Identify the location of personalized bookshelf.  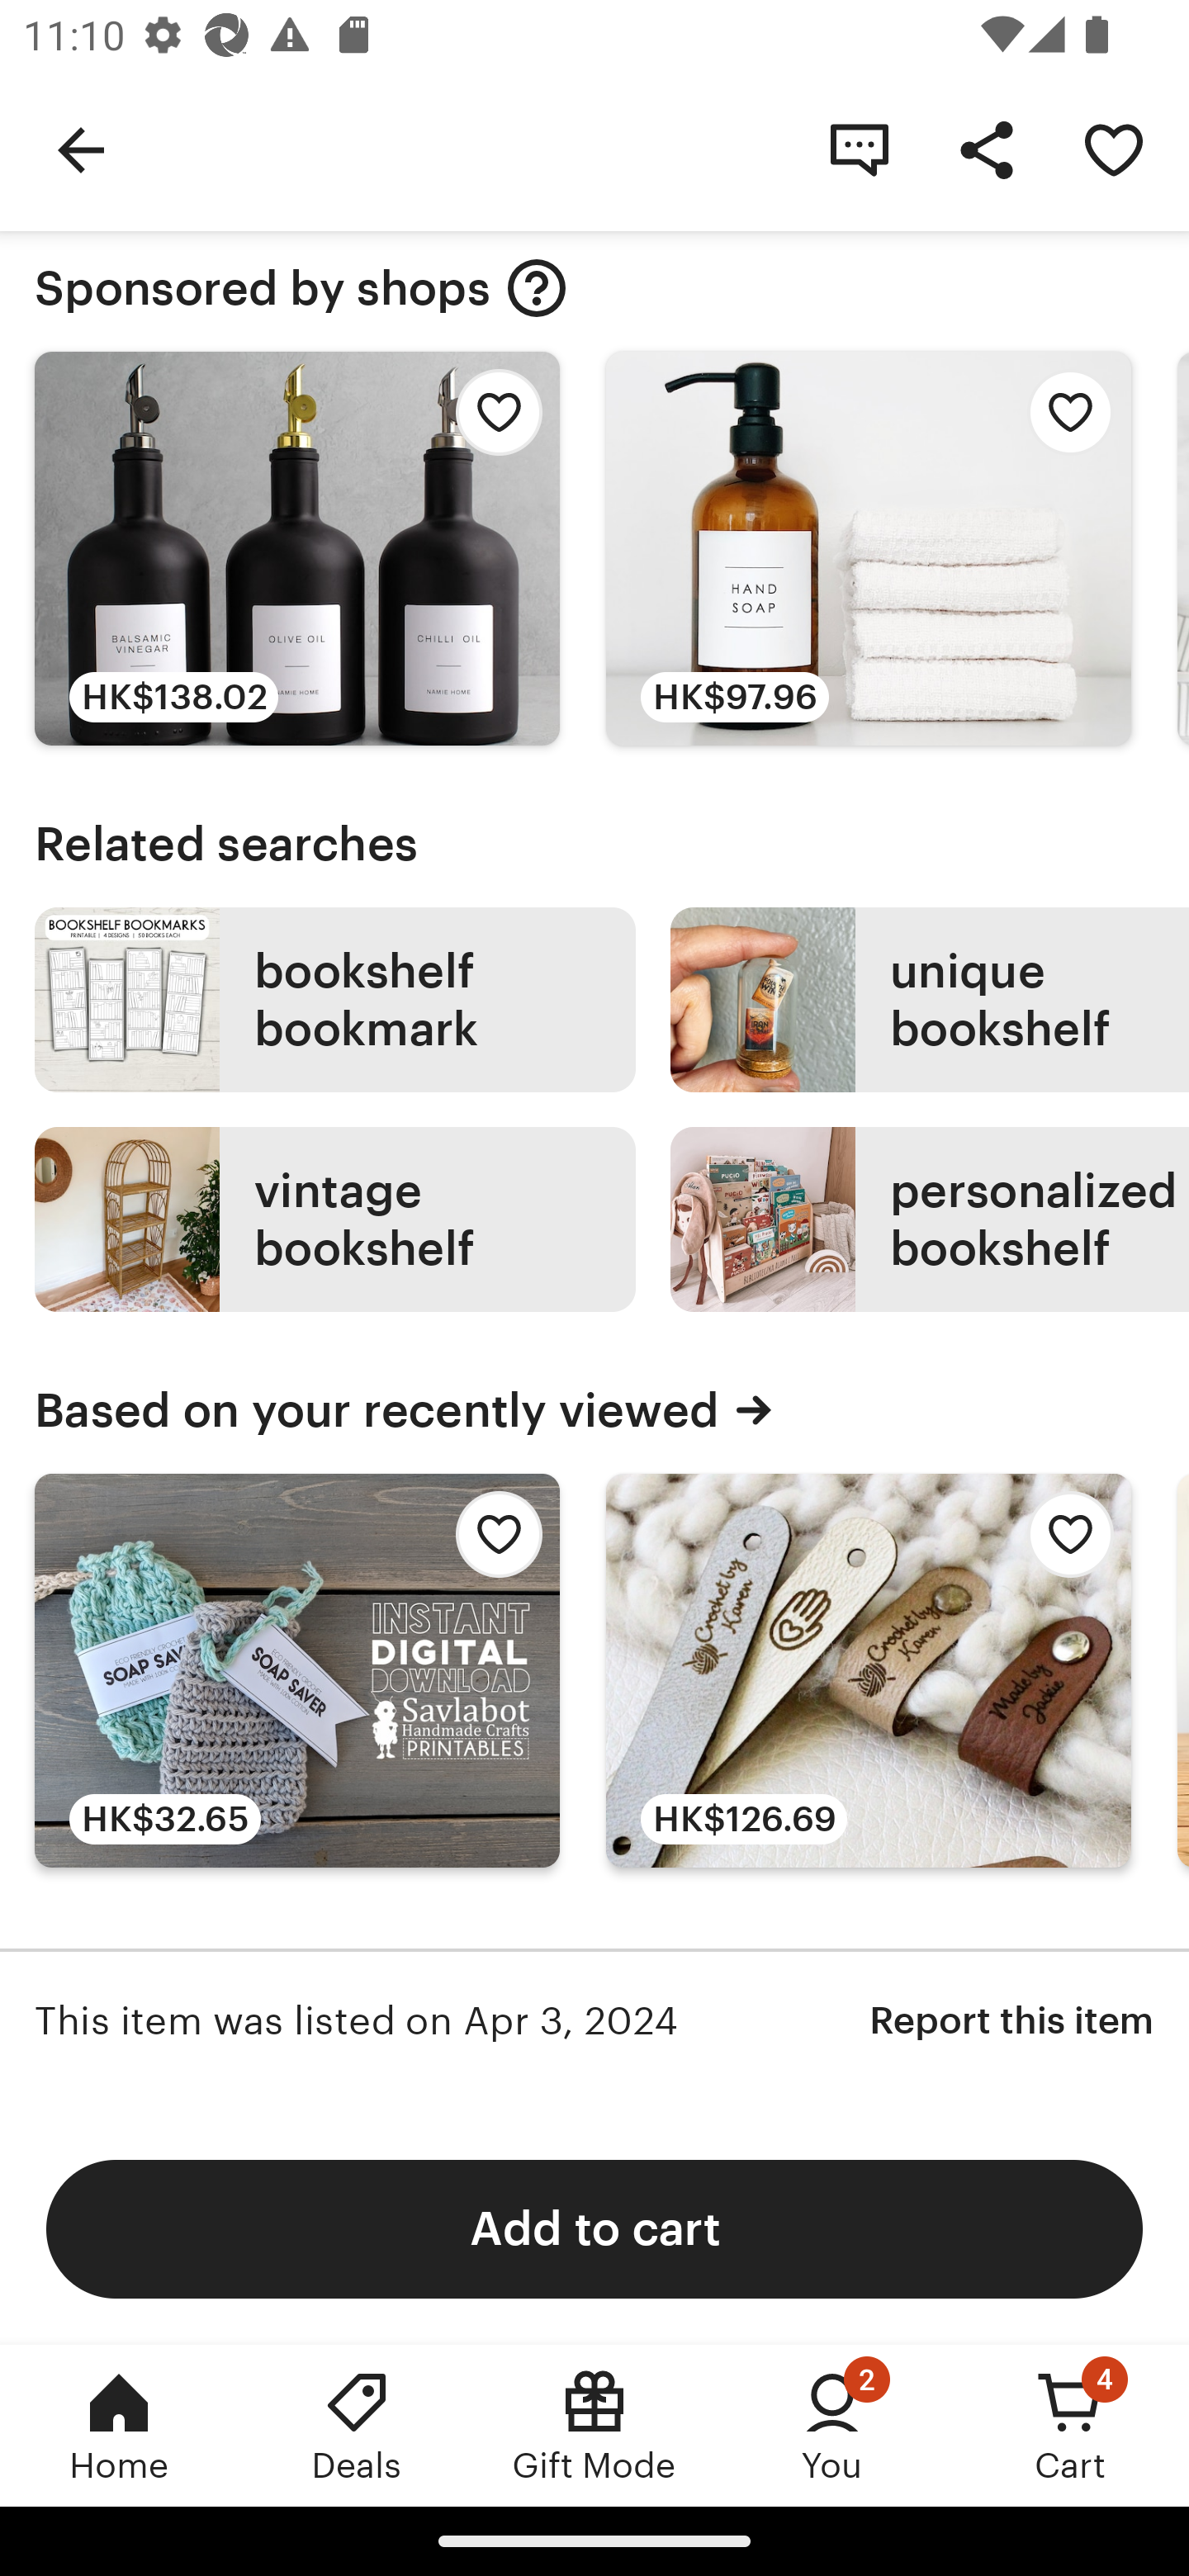
(930, 1219).